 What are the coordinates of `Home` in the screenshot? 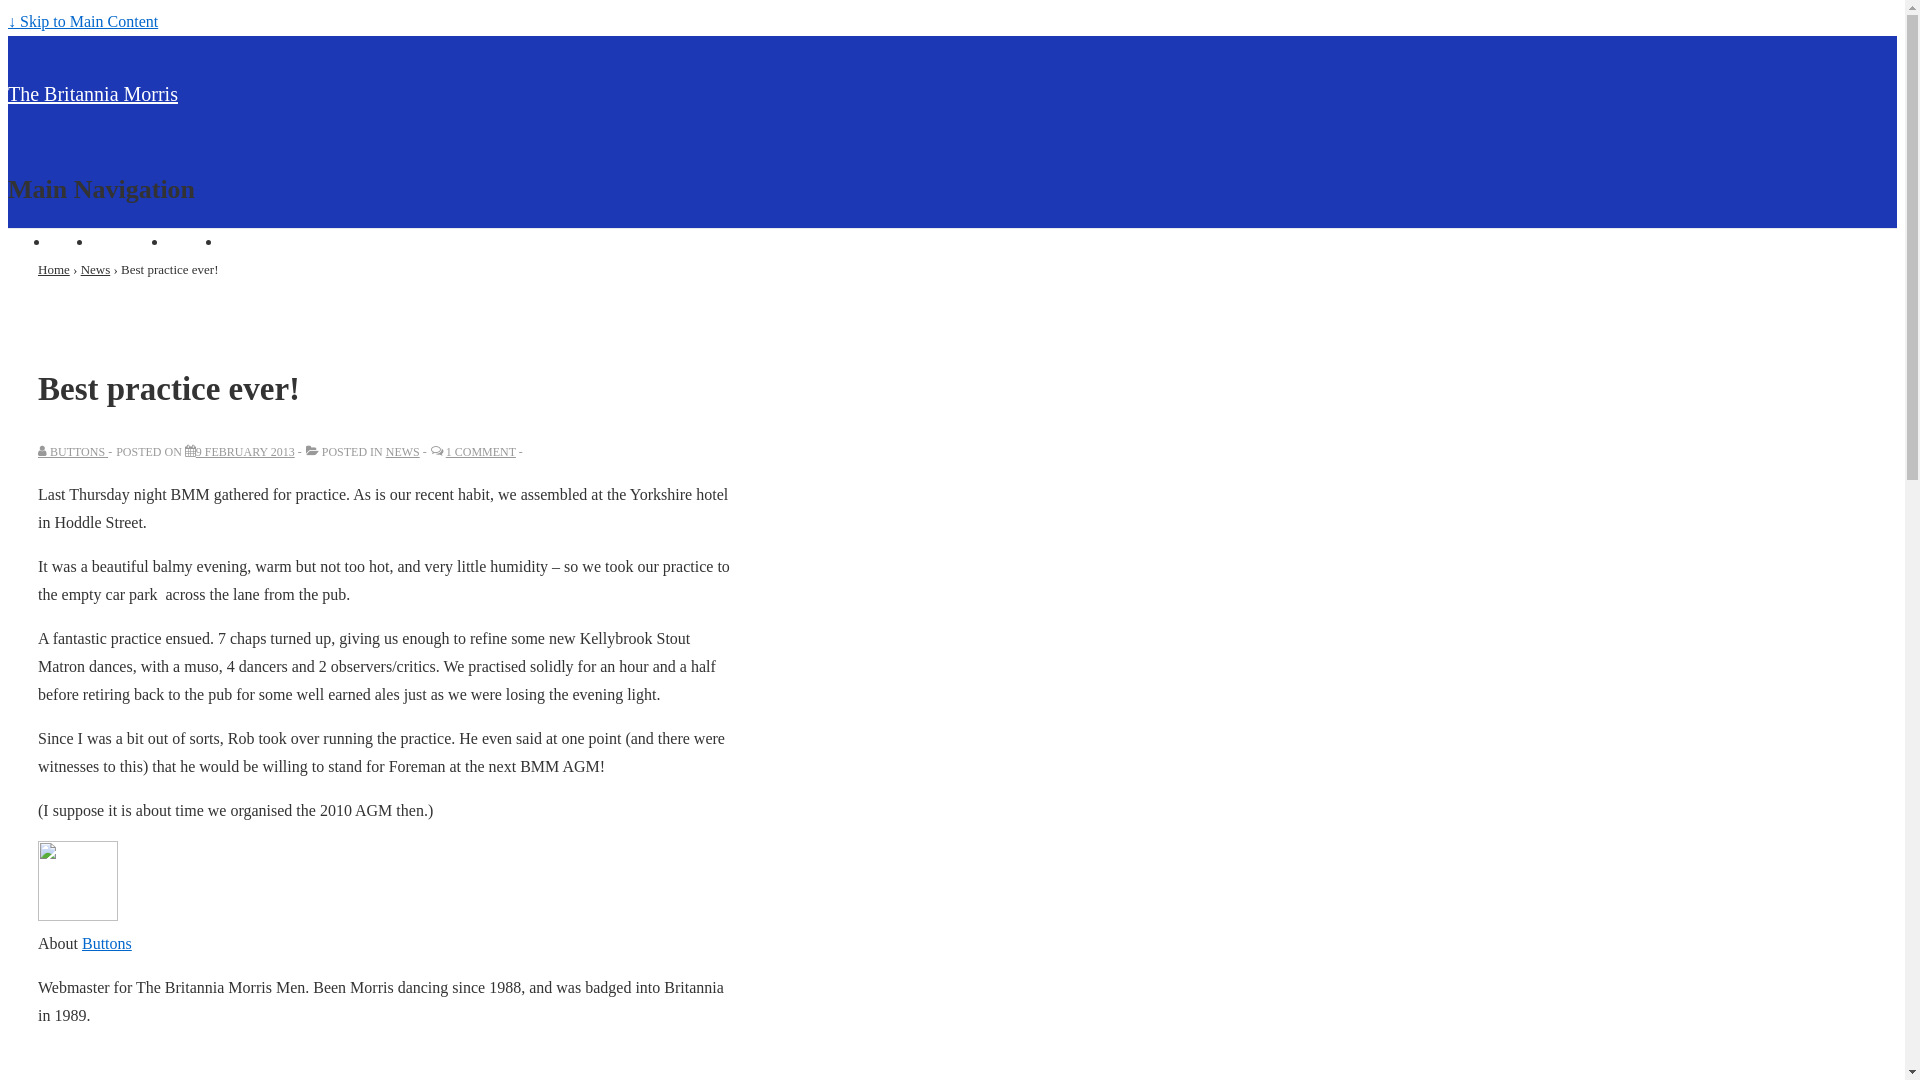 It's located at (70, 242).